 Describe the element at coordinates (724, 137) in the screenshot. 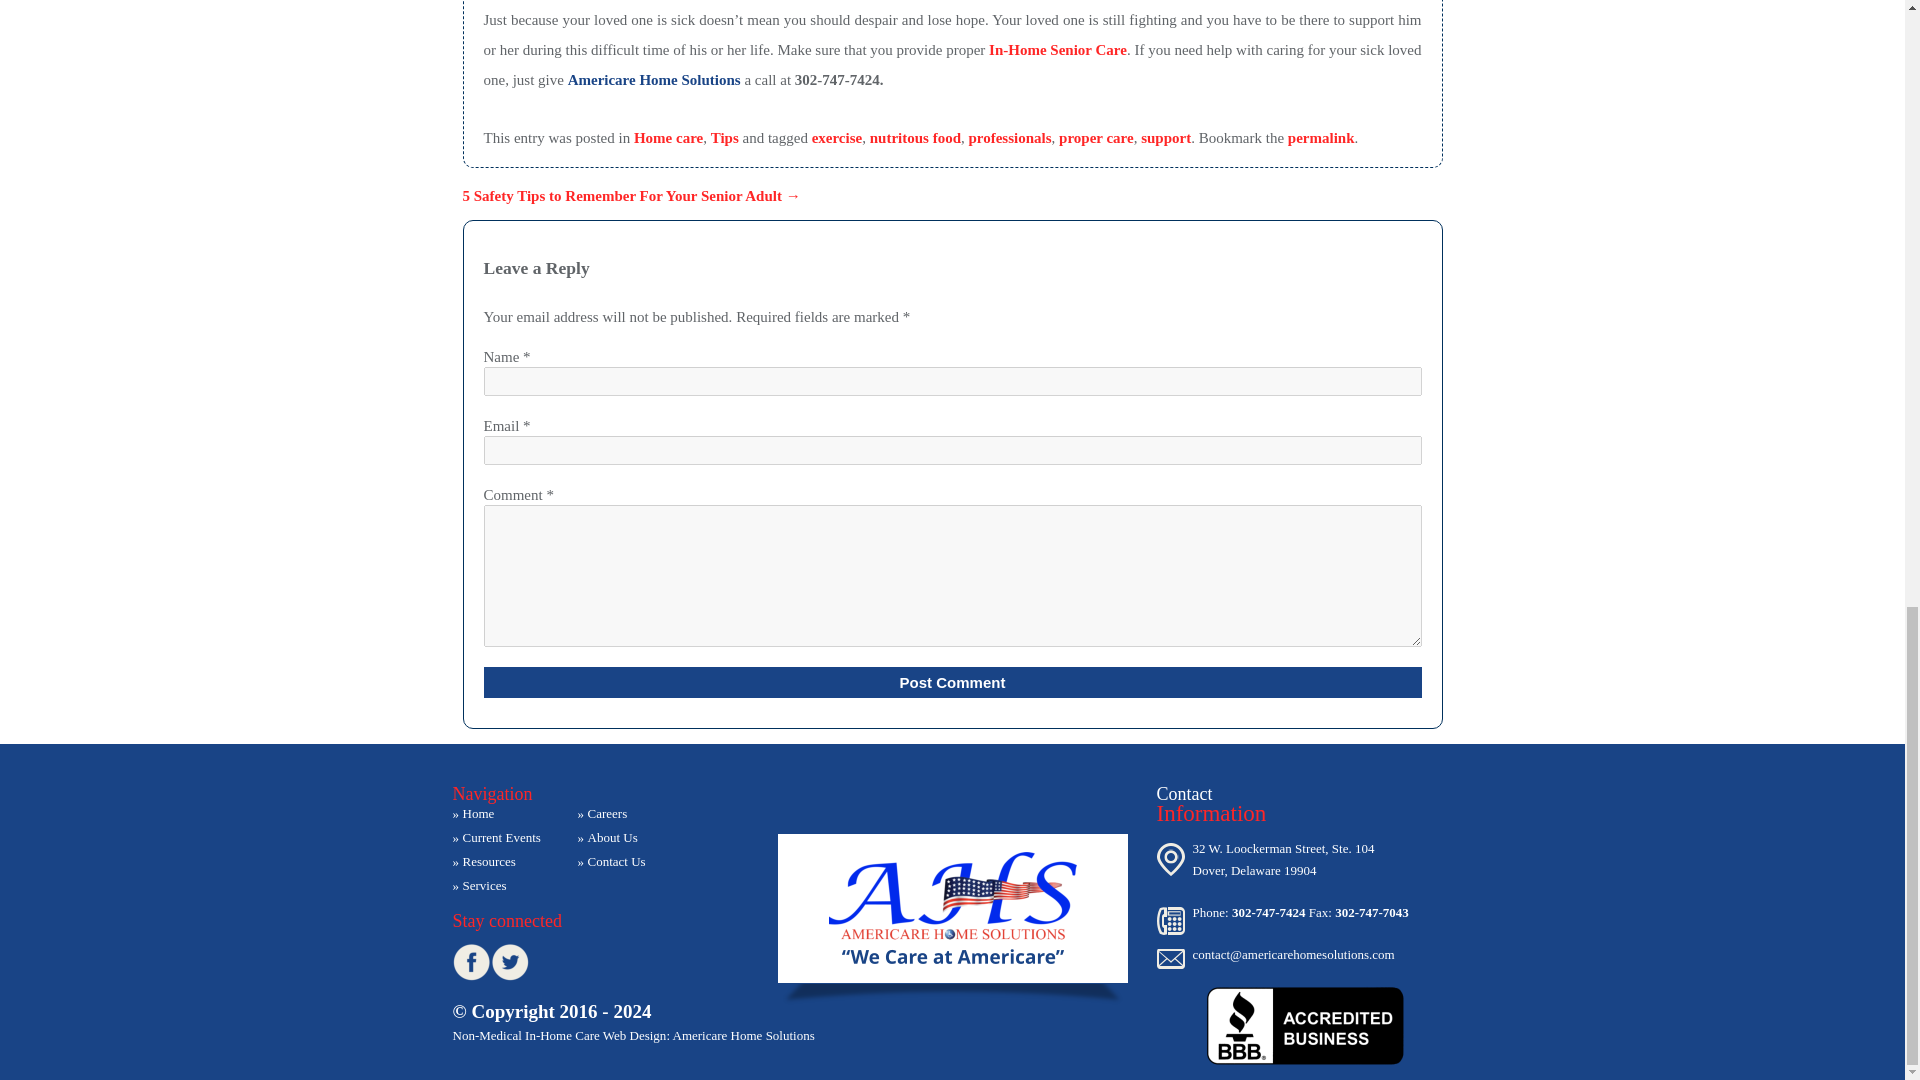

I see `Tips` at that location.